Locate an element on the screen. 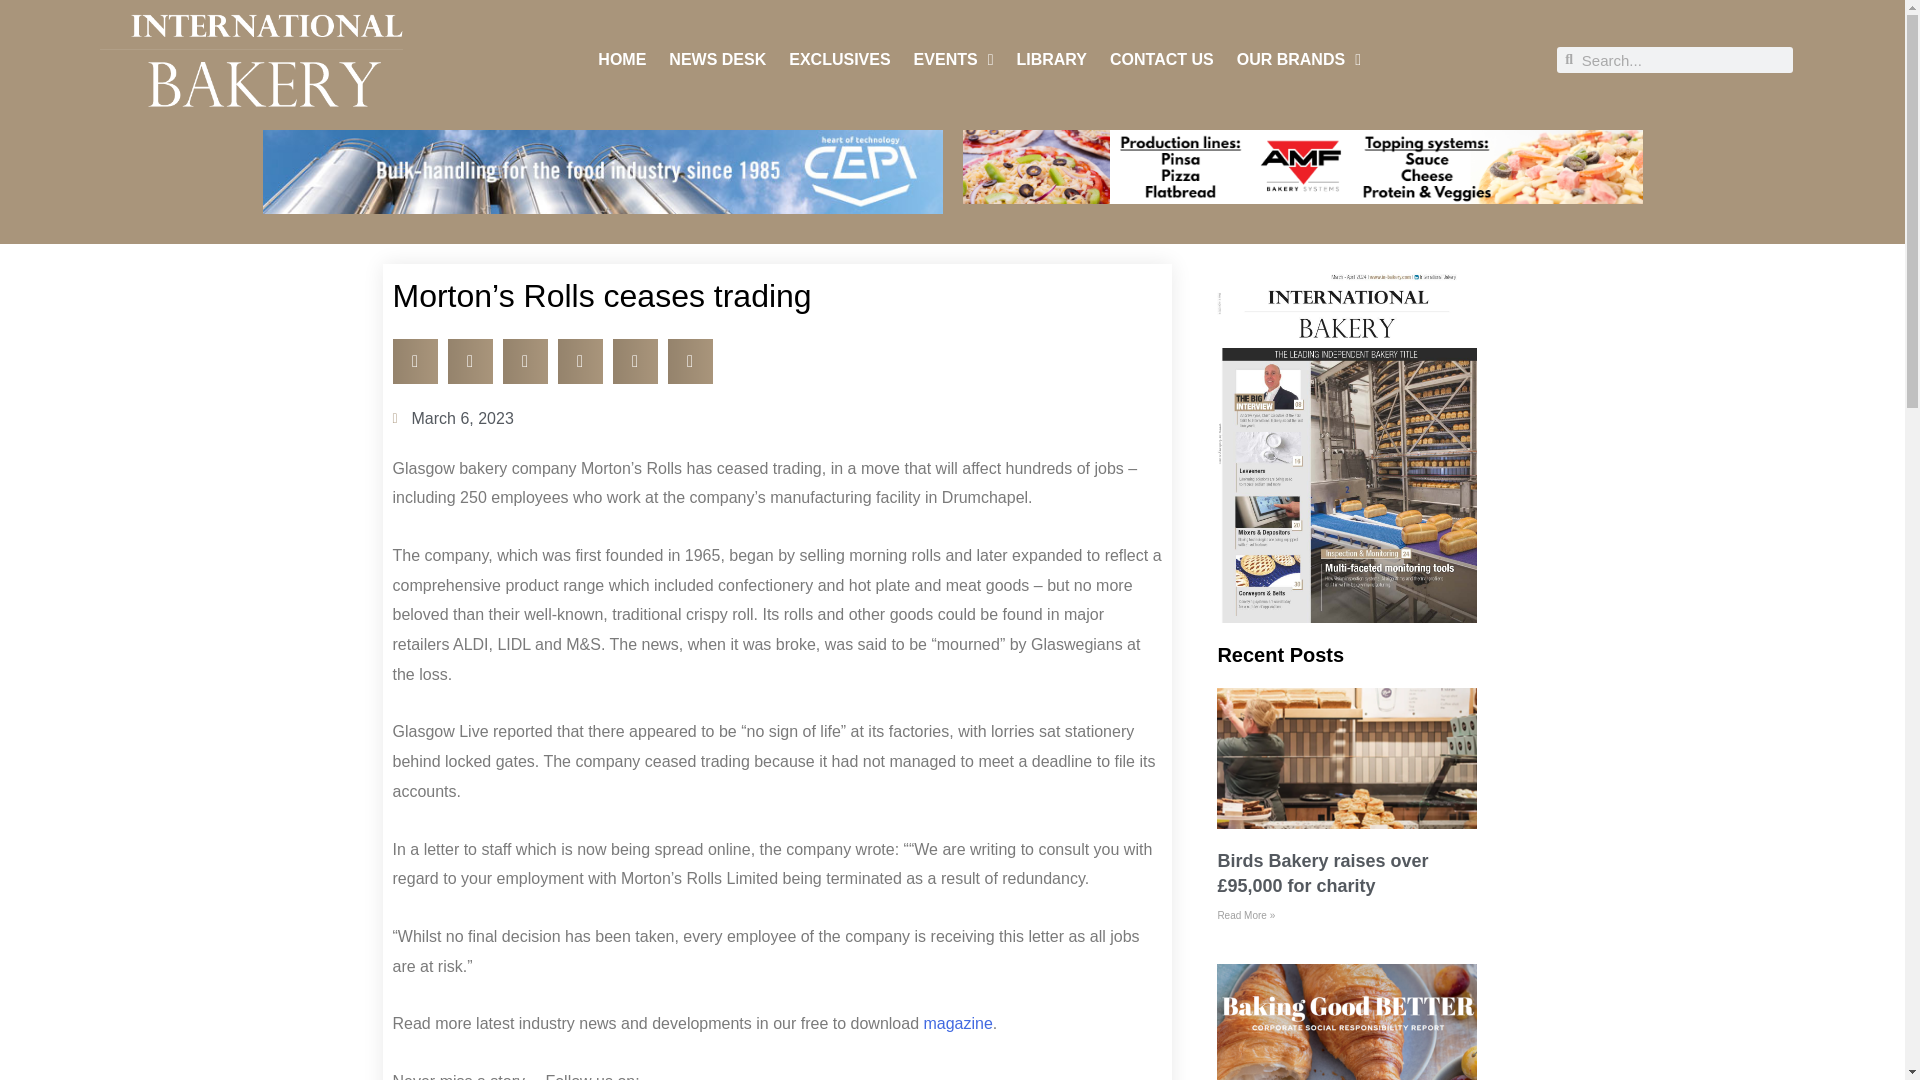 The image size is (1920, 1080). OUR BRANDS is located at coordinates (1298, 60).